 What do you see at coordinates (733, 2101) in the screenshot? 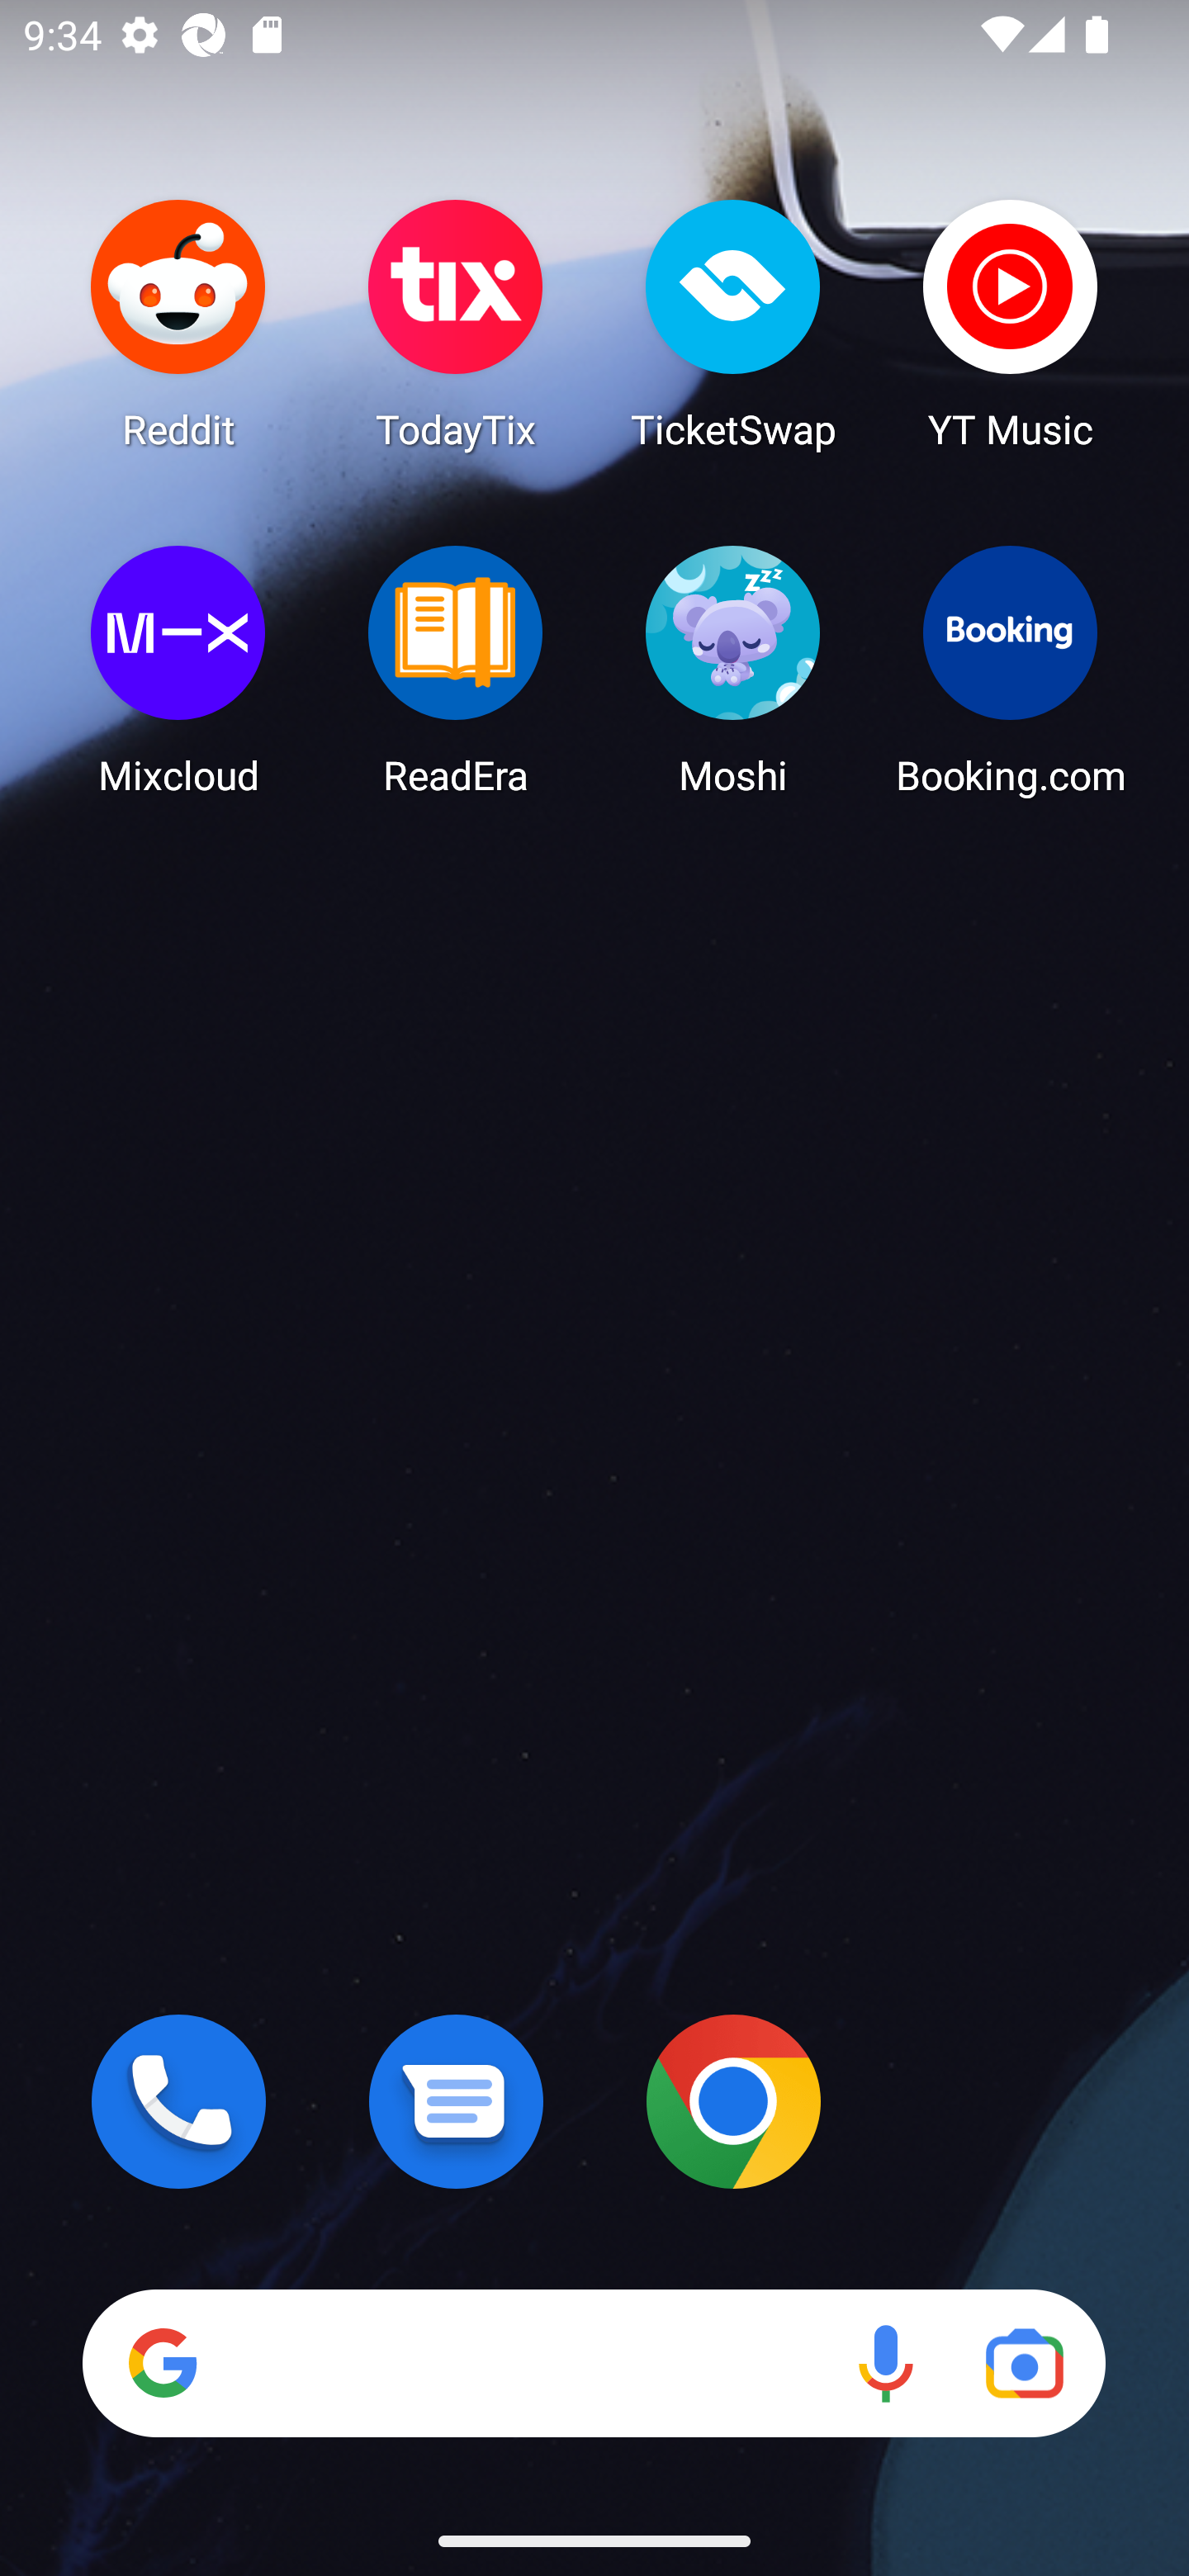
I see `Chrome` at bounding box center [733, 2101].